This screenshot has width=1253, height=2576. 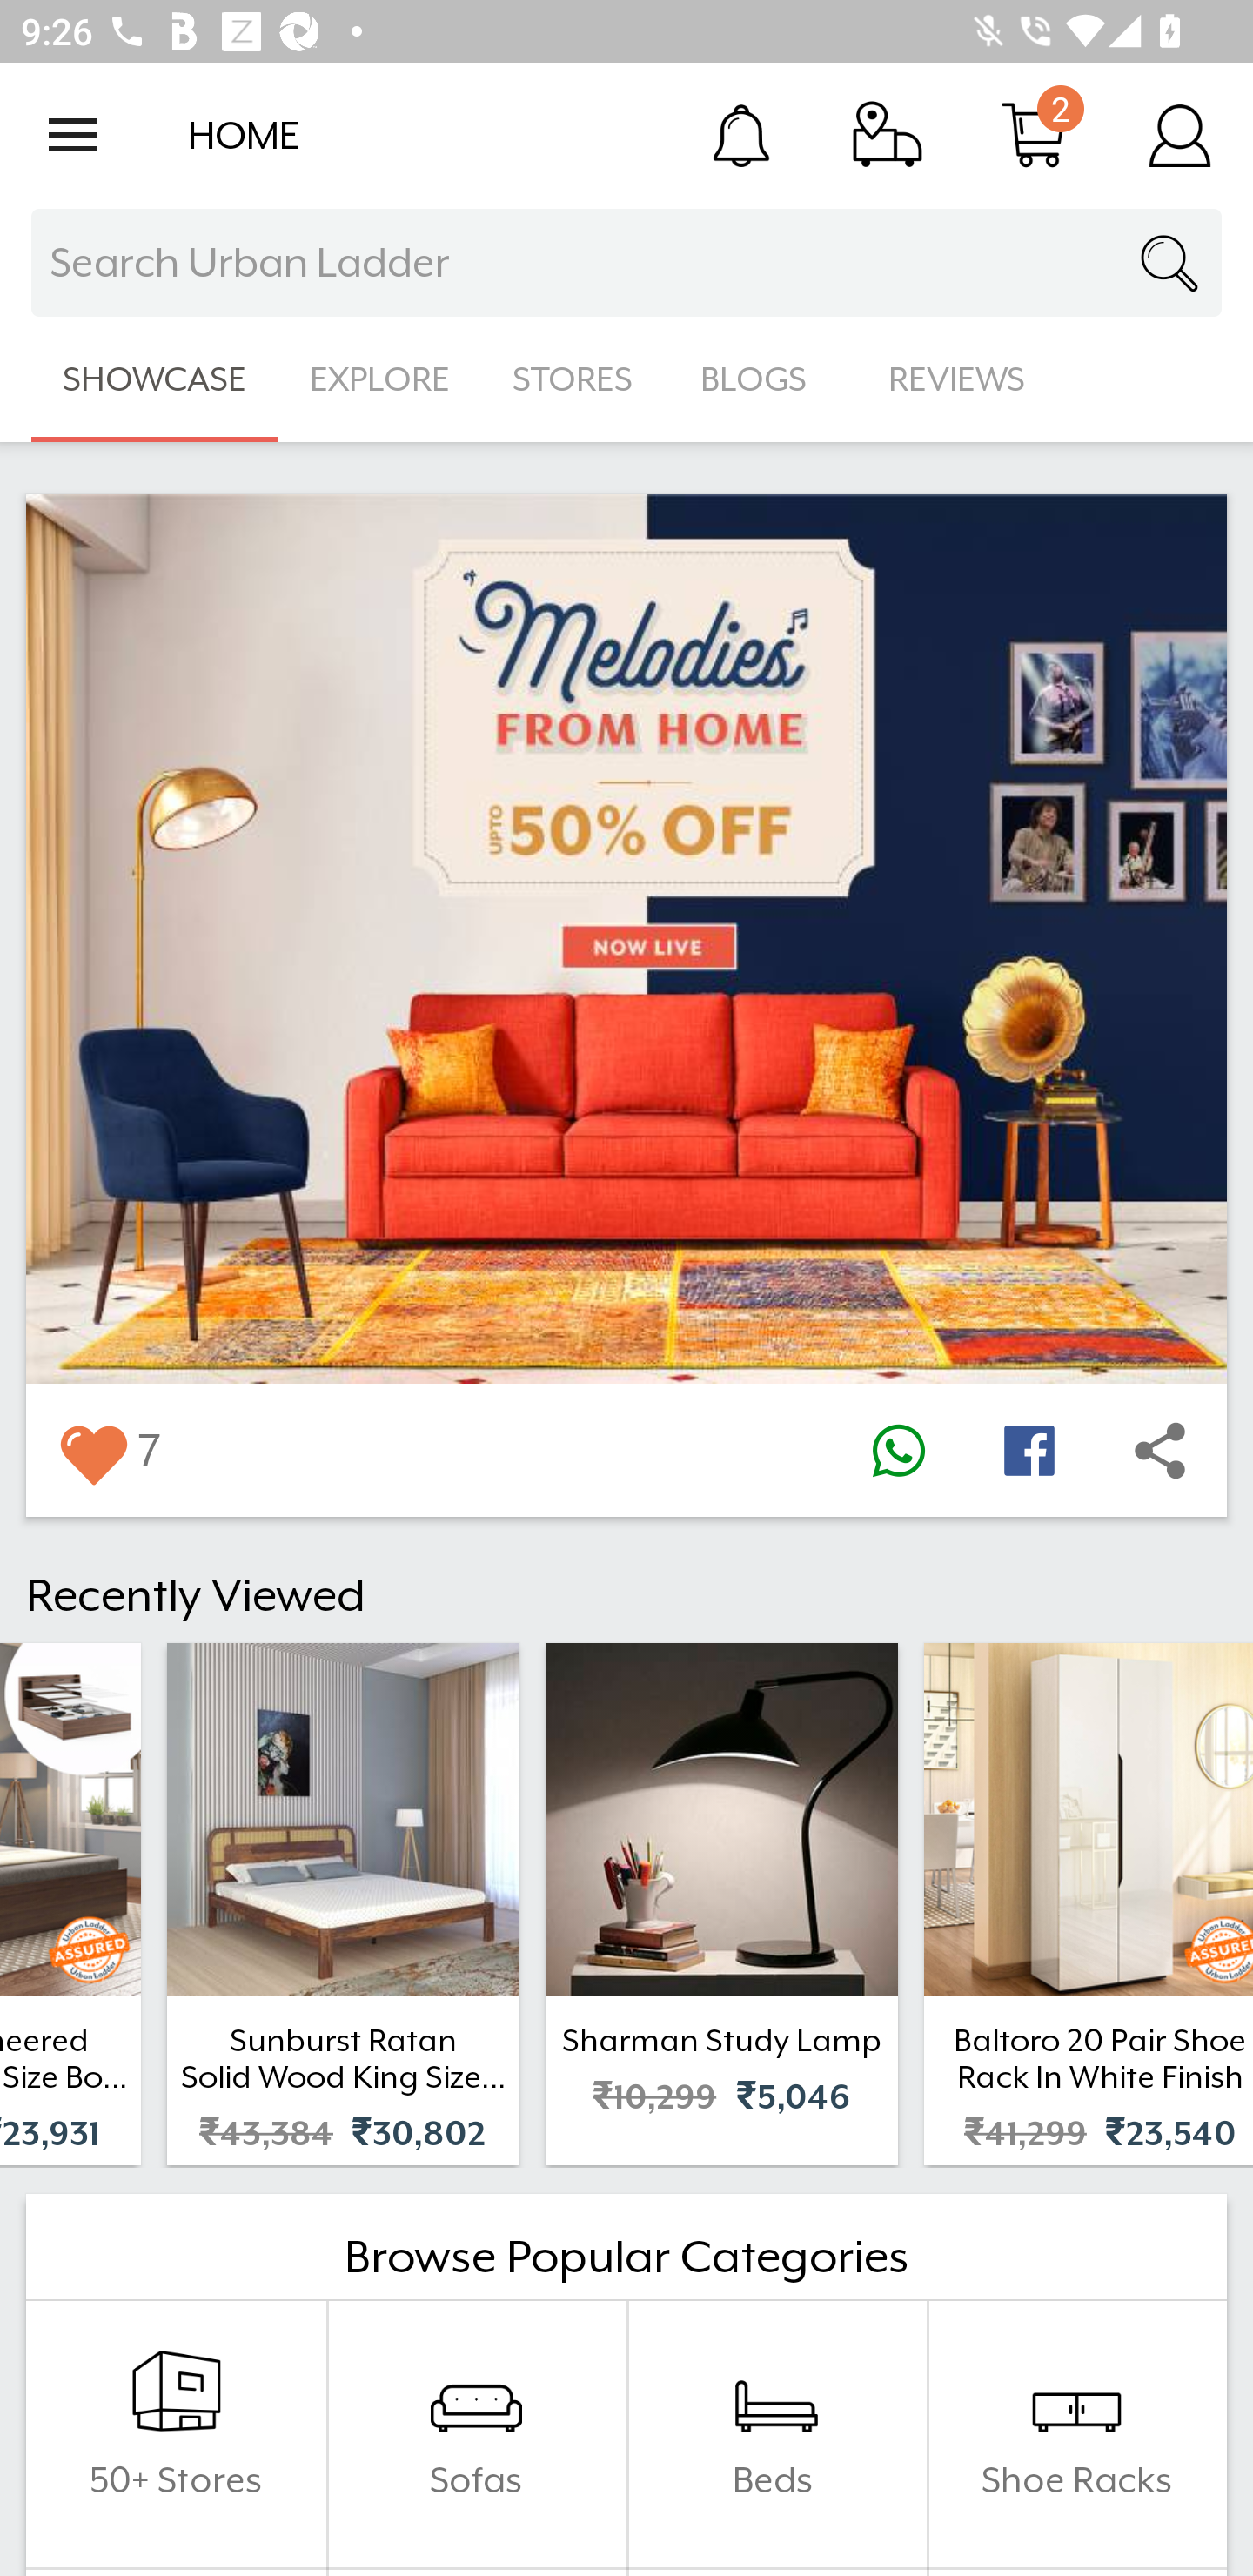 I want to click on 50+ Stores, so click(x=176, y=2434).